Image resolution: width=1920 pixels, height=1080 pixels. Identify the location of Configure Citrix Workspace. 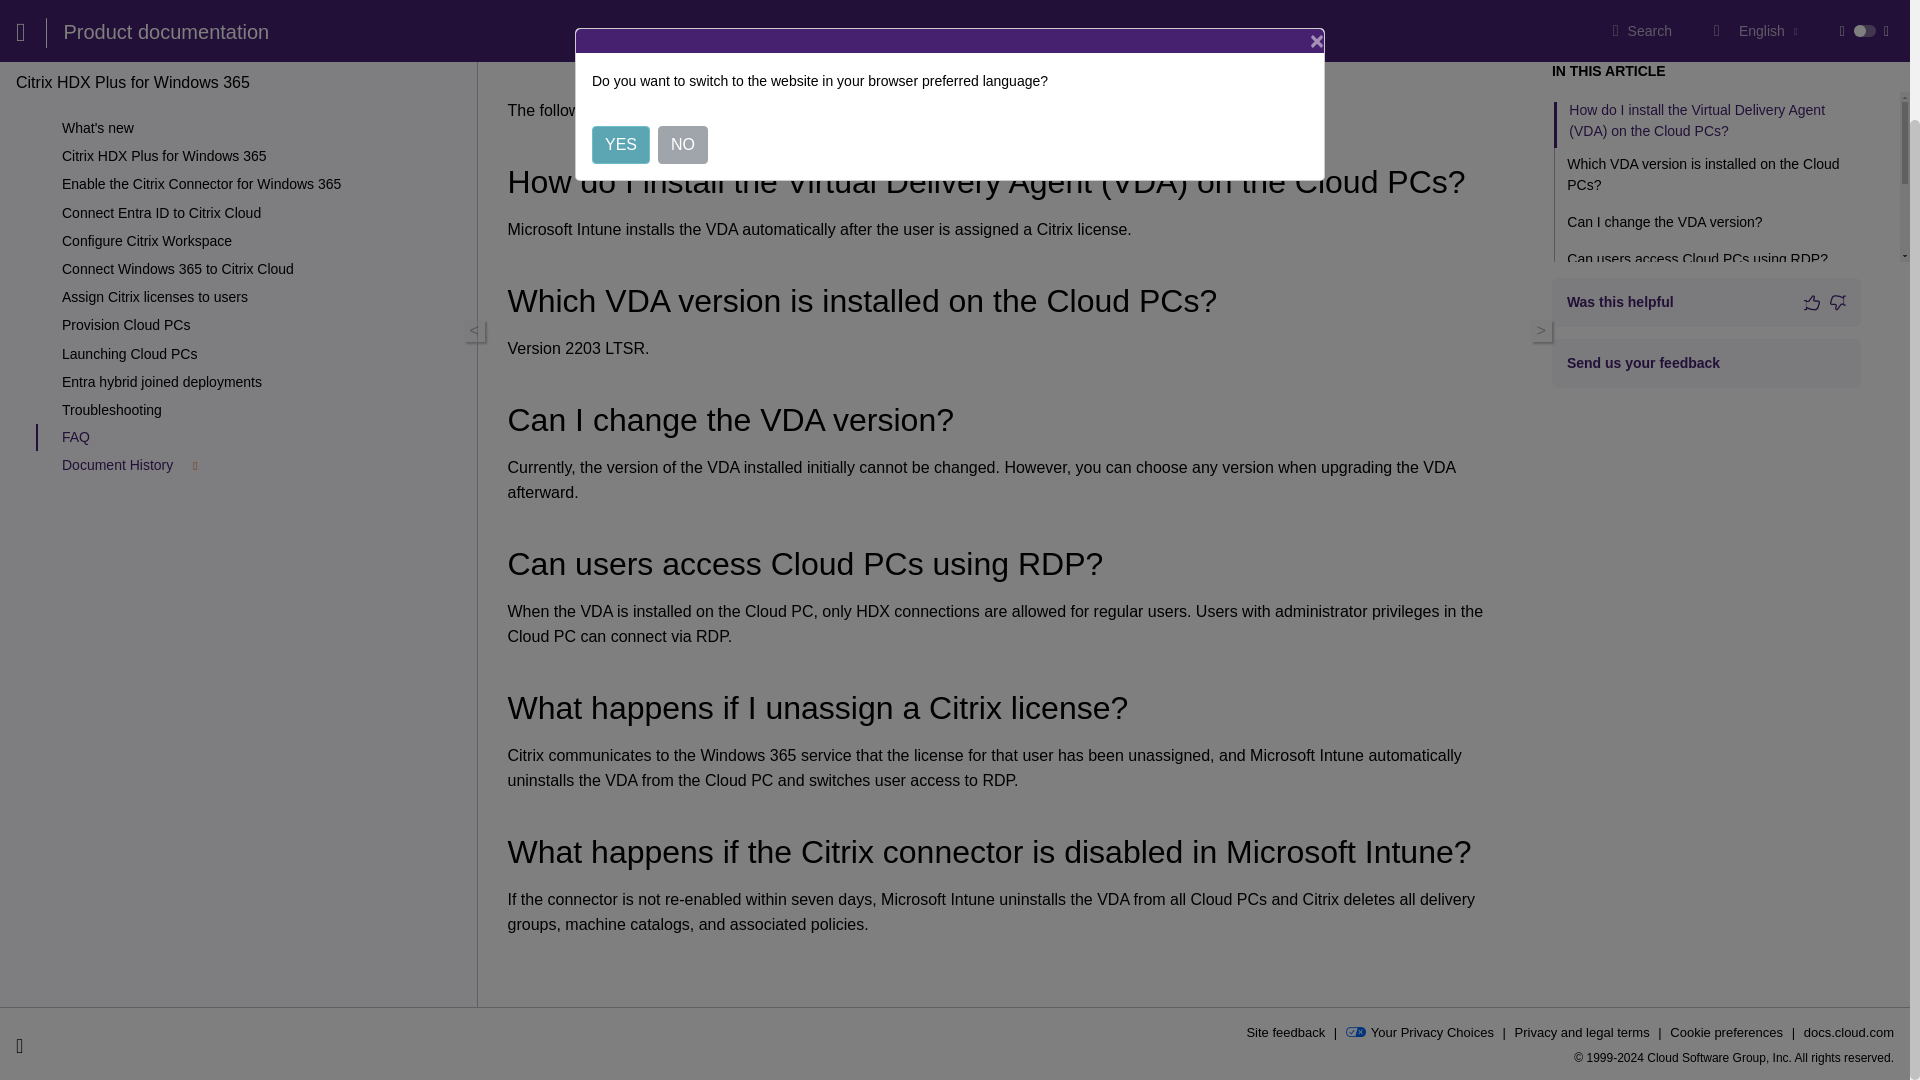
(264, 106).